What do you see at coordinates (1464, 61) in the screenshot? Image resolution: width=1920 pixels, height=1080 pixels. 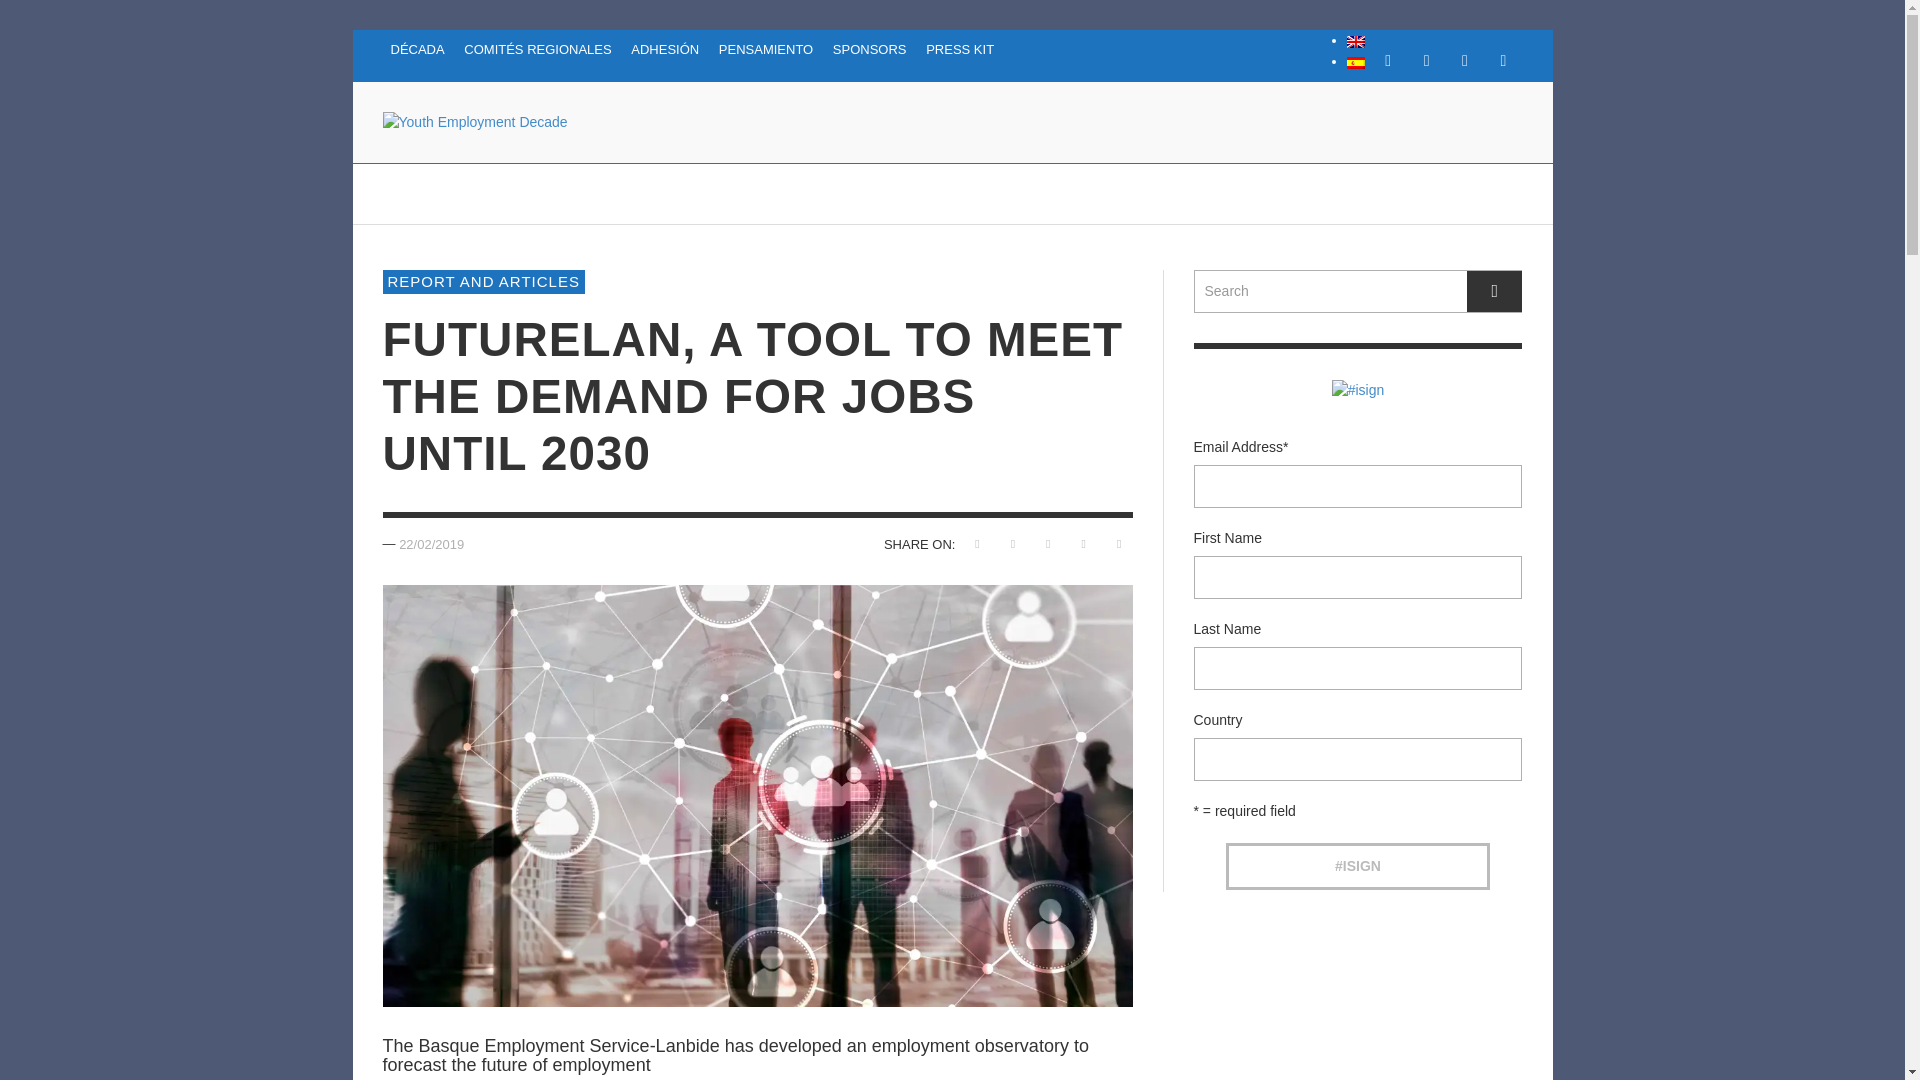 I see `Twitter` at bounding box center [1464, 61].